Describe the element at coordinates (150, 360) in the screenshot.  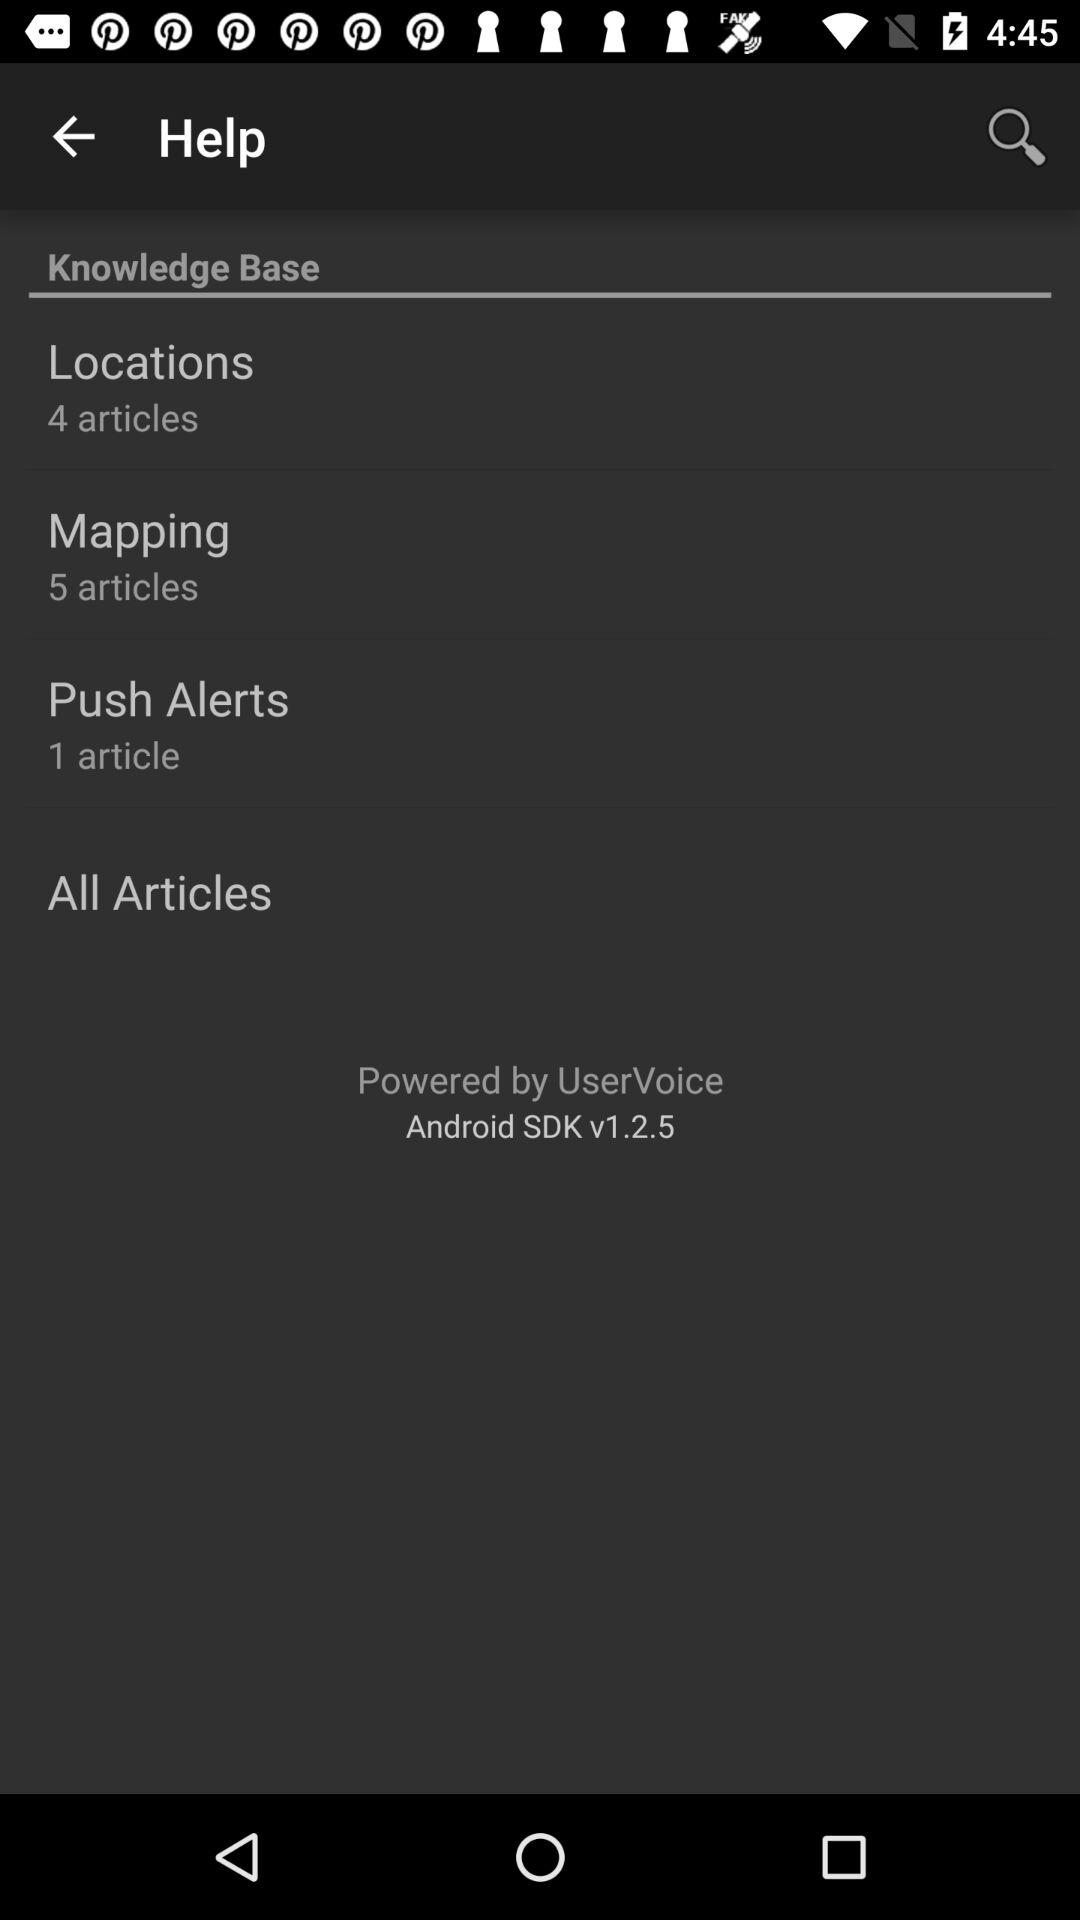
I see `tap icon below knowledge base icon` at that location.